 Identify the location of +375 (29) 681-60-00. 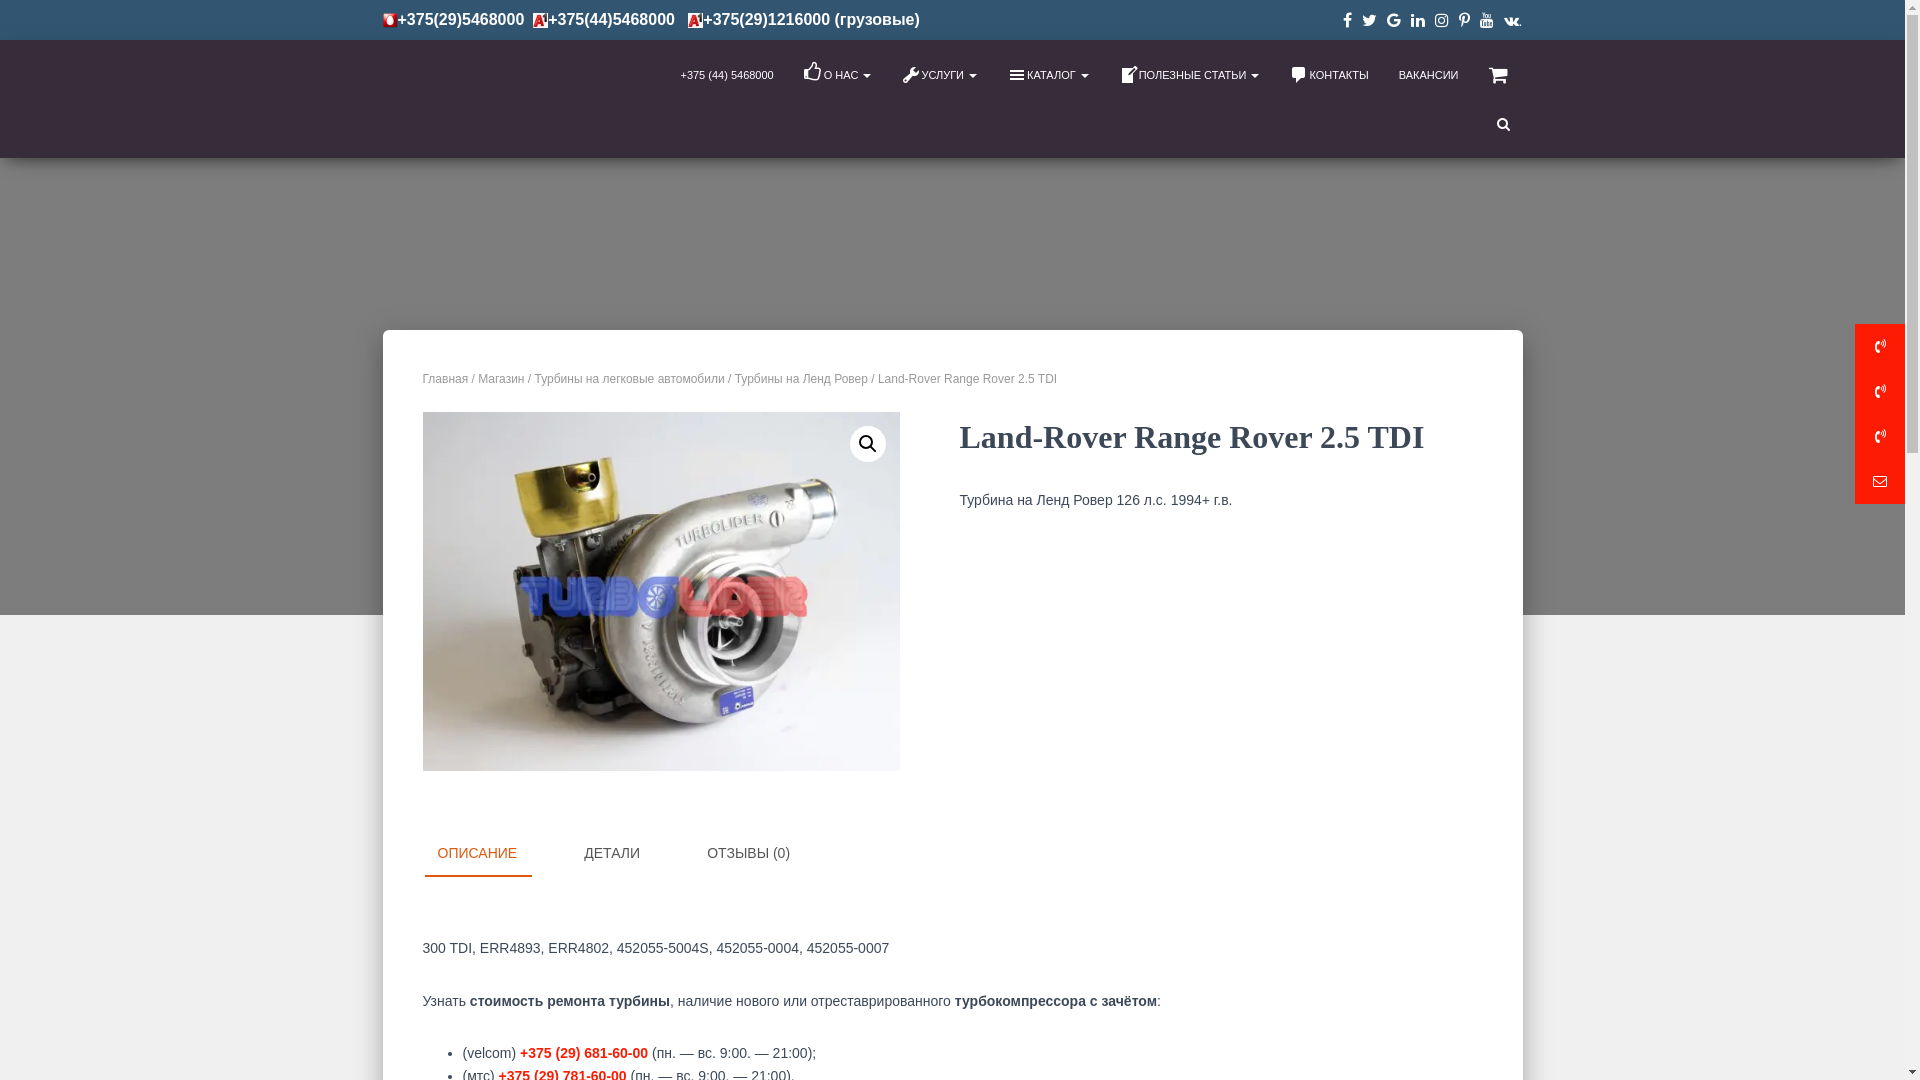
(584, 1053).